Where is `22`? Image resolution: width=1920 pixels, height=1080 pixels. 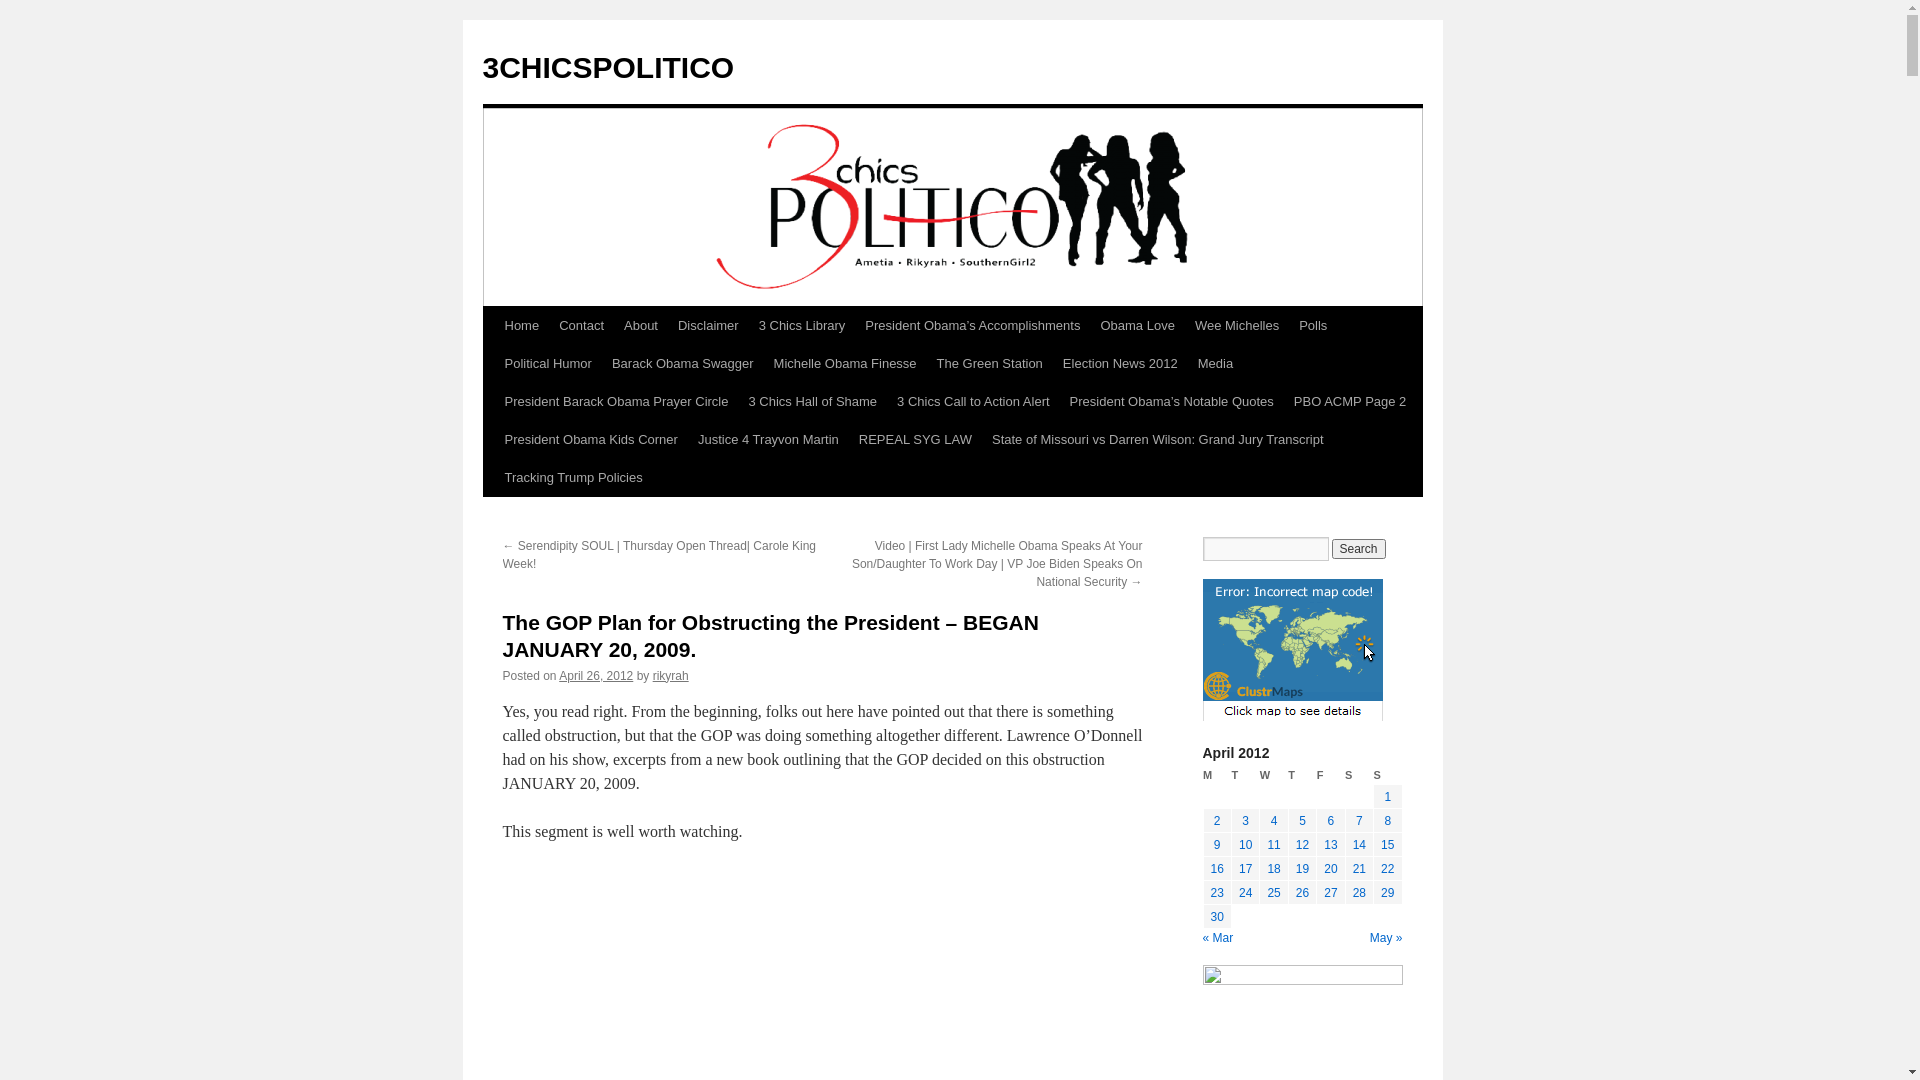
22 is located at coordinates (1388, 869).